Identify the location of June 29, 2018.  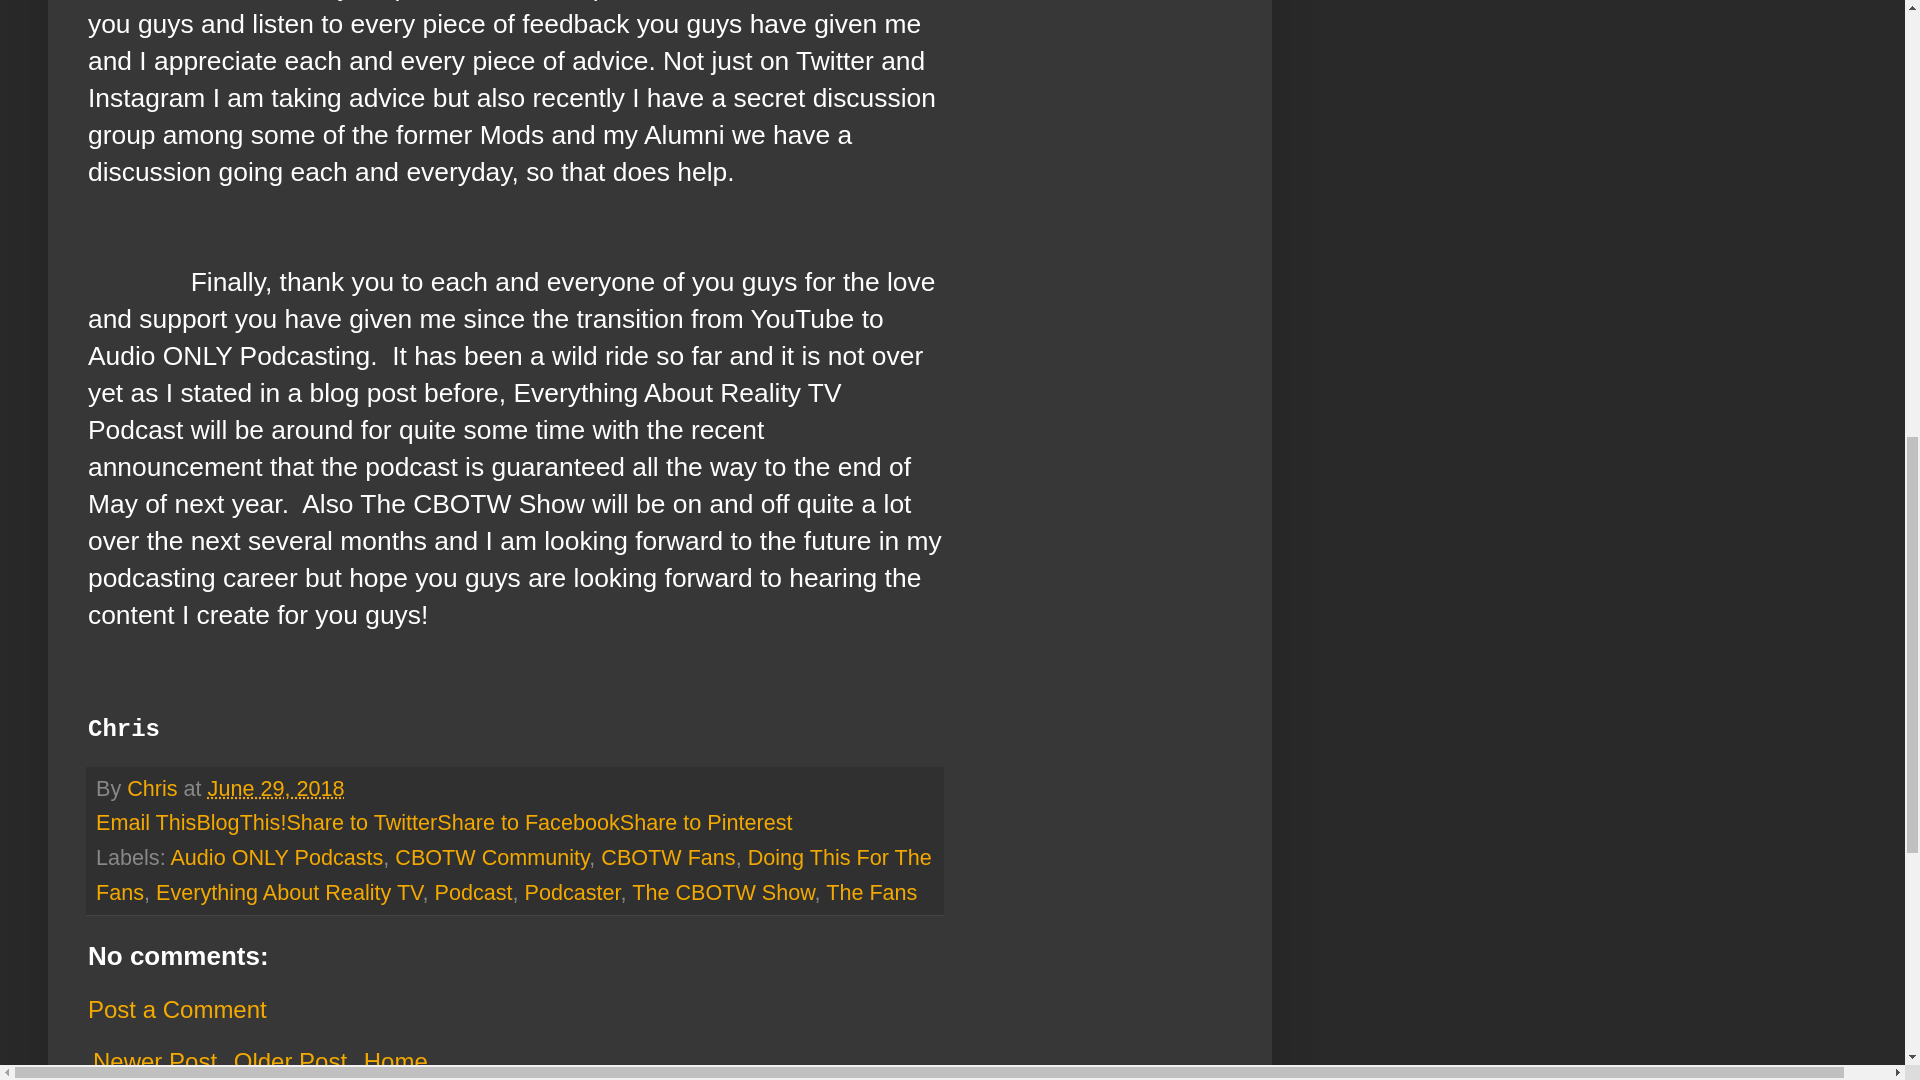
(276, 788).